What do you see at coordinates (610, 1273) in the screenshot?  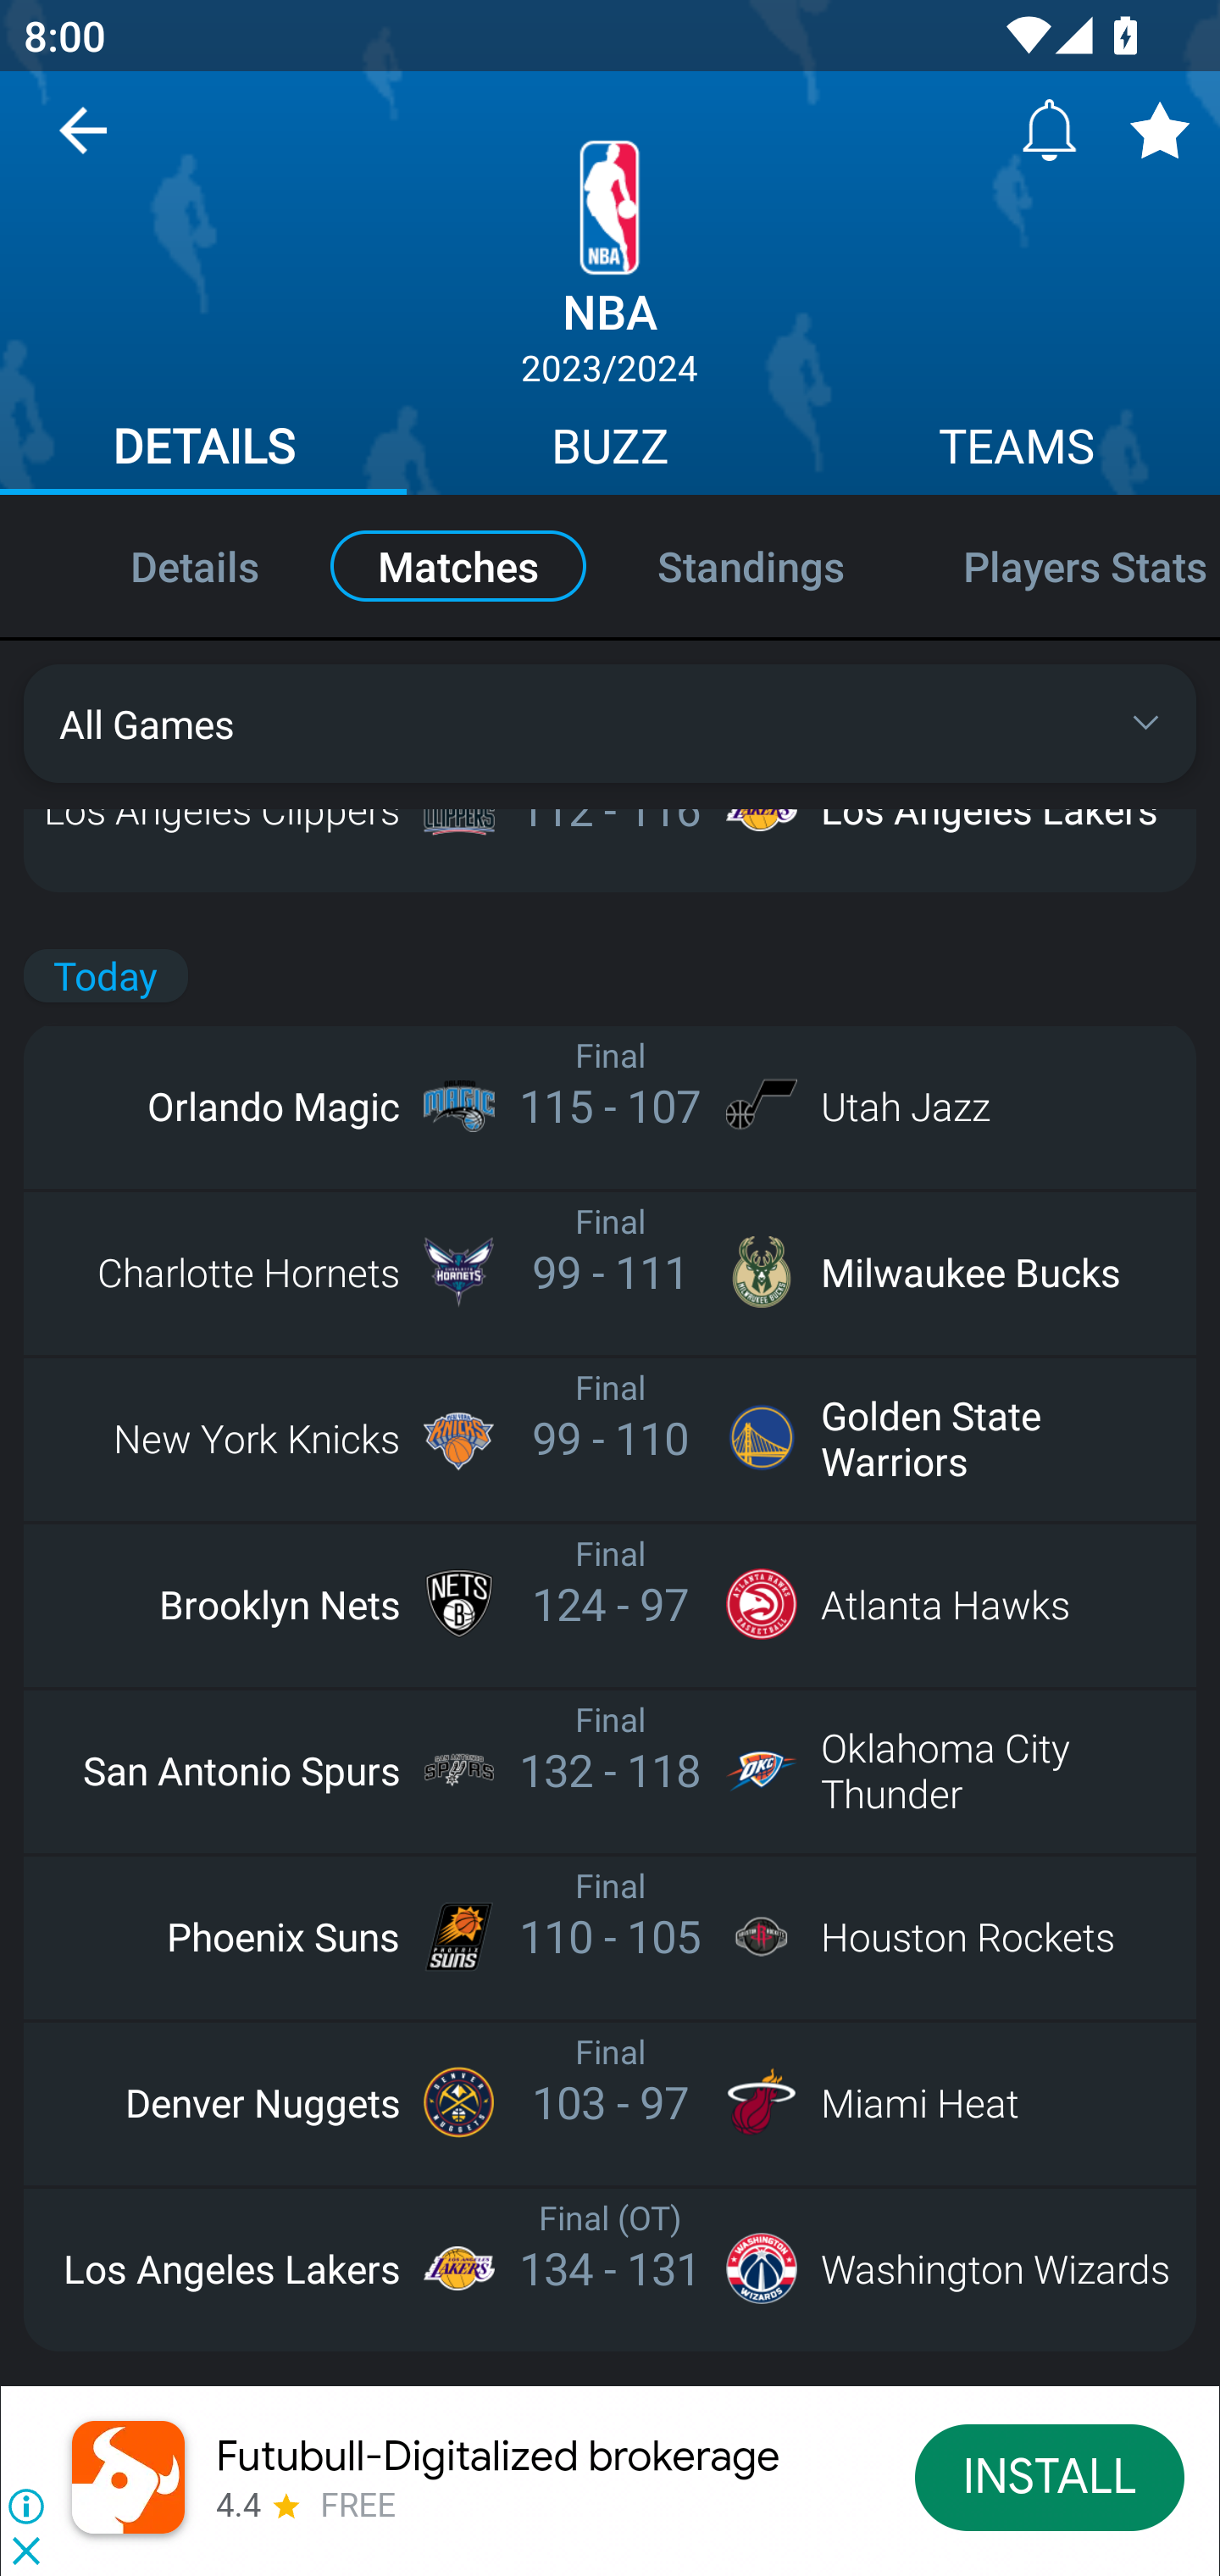 I see `Charlotte Hornets Final 99 - 111 Milwaukee Bucks` at bounding box center [610, 1273].